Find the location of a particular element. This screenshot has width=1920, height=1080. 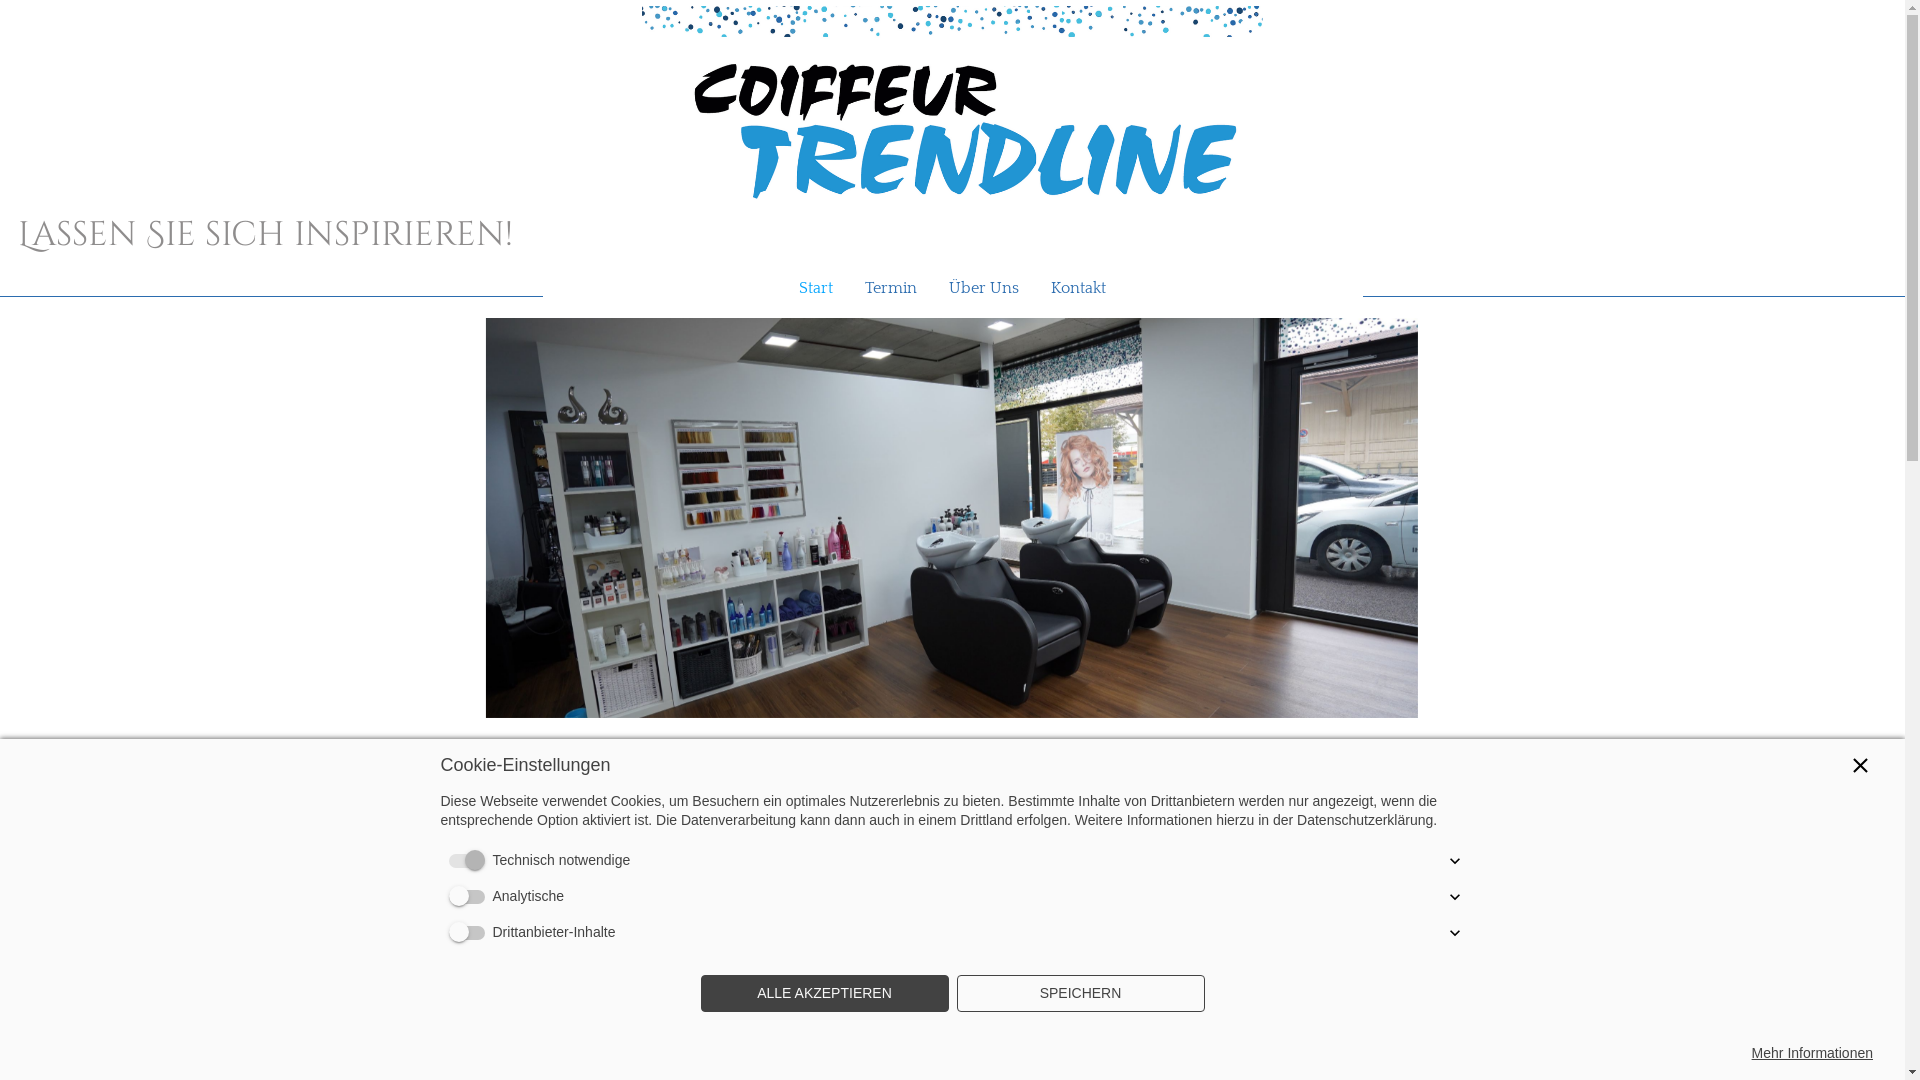

Kontakt is located at coordinates (1086, 288).